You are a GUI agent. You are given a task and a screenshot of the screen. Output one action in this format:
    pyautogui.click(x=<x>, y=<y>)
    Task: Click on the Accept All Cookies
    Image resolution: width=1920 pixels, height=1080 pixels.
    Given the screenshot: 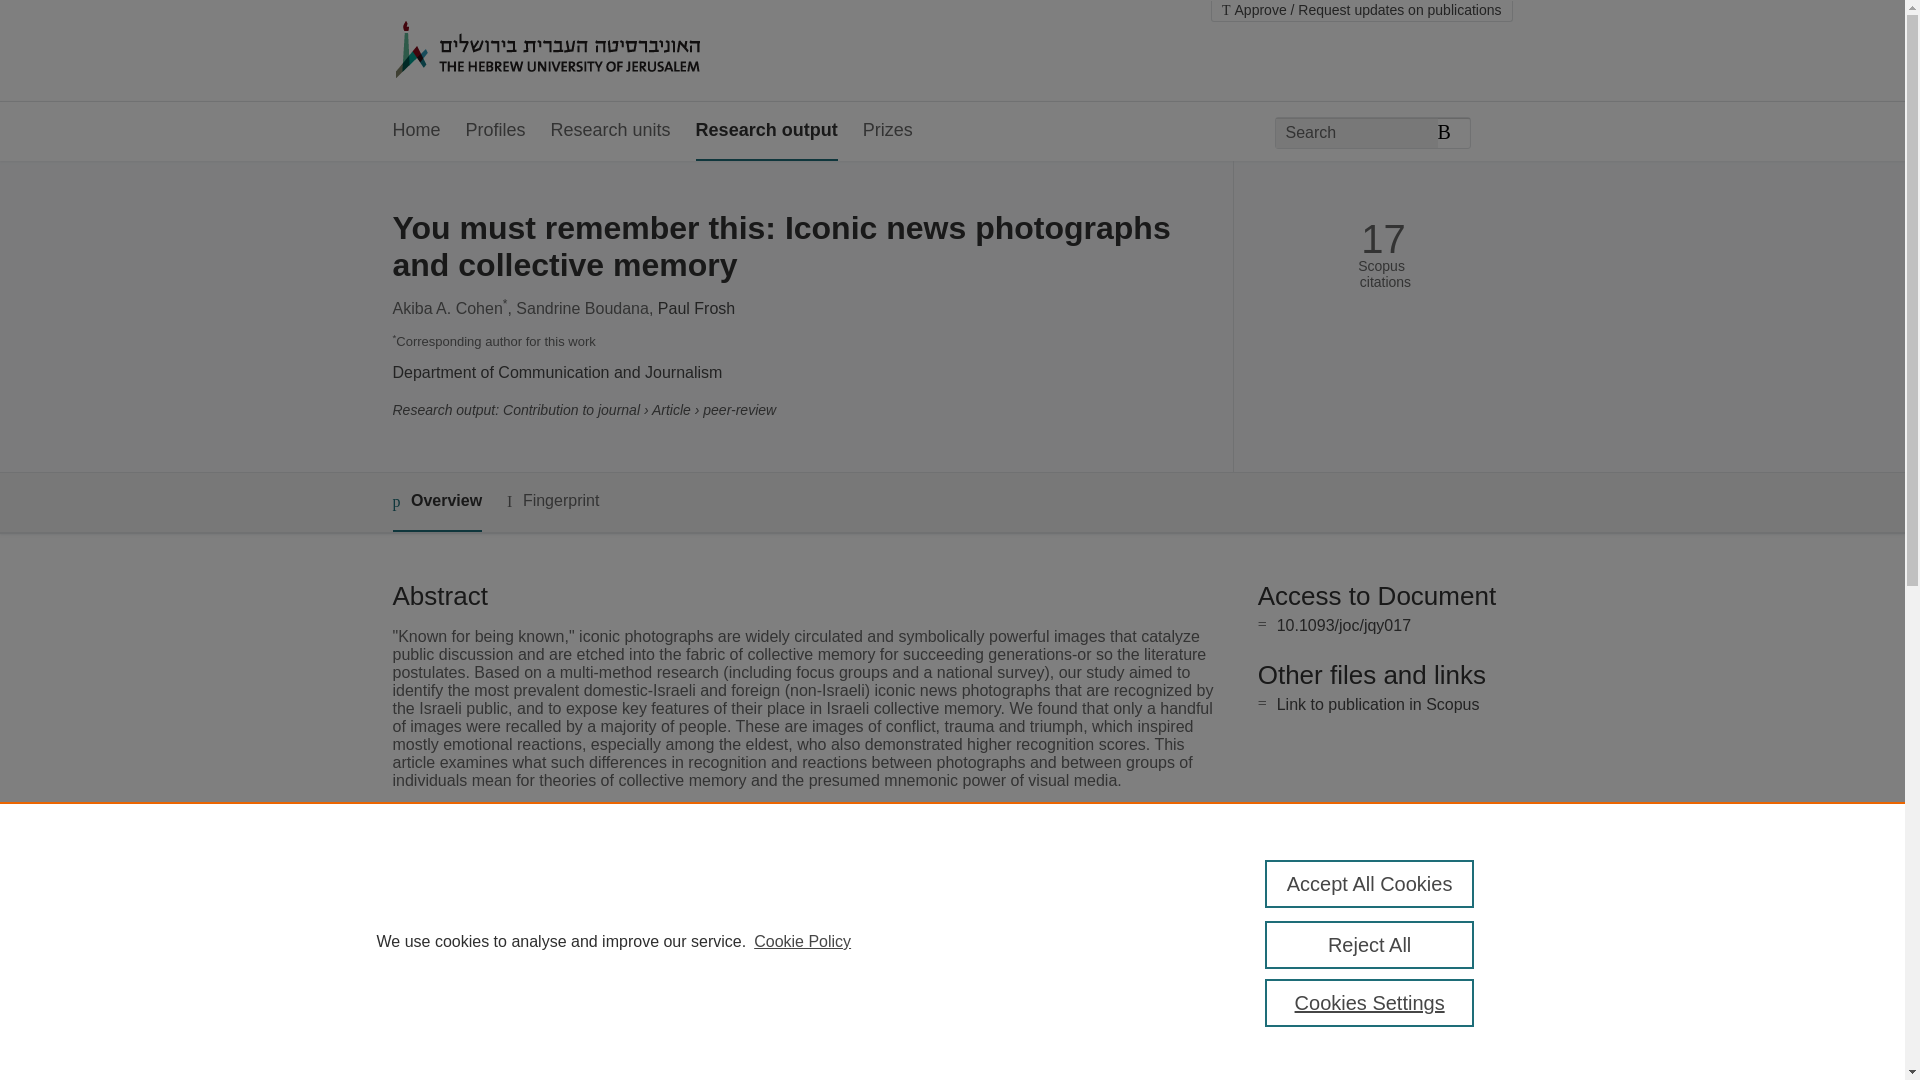 What is the action you would take?
    pyautogui.click(x=1370, y=884)
    